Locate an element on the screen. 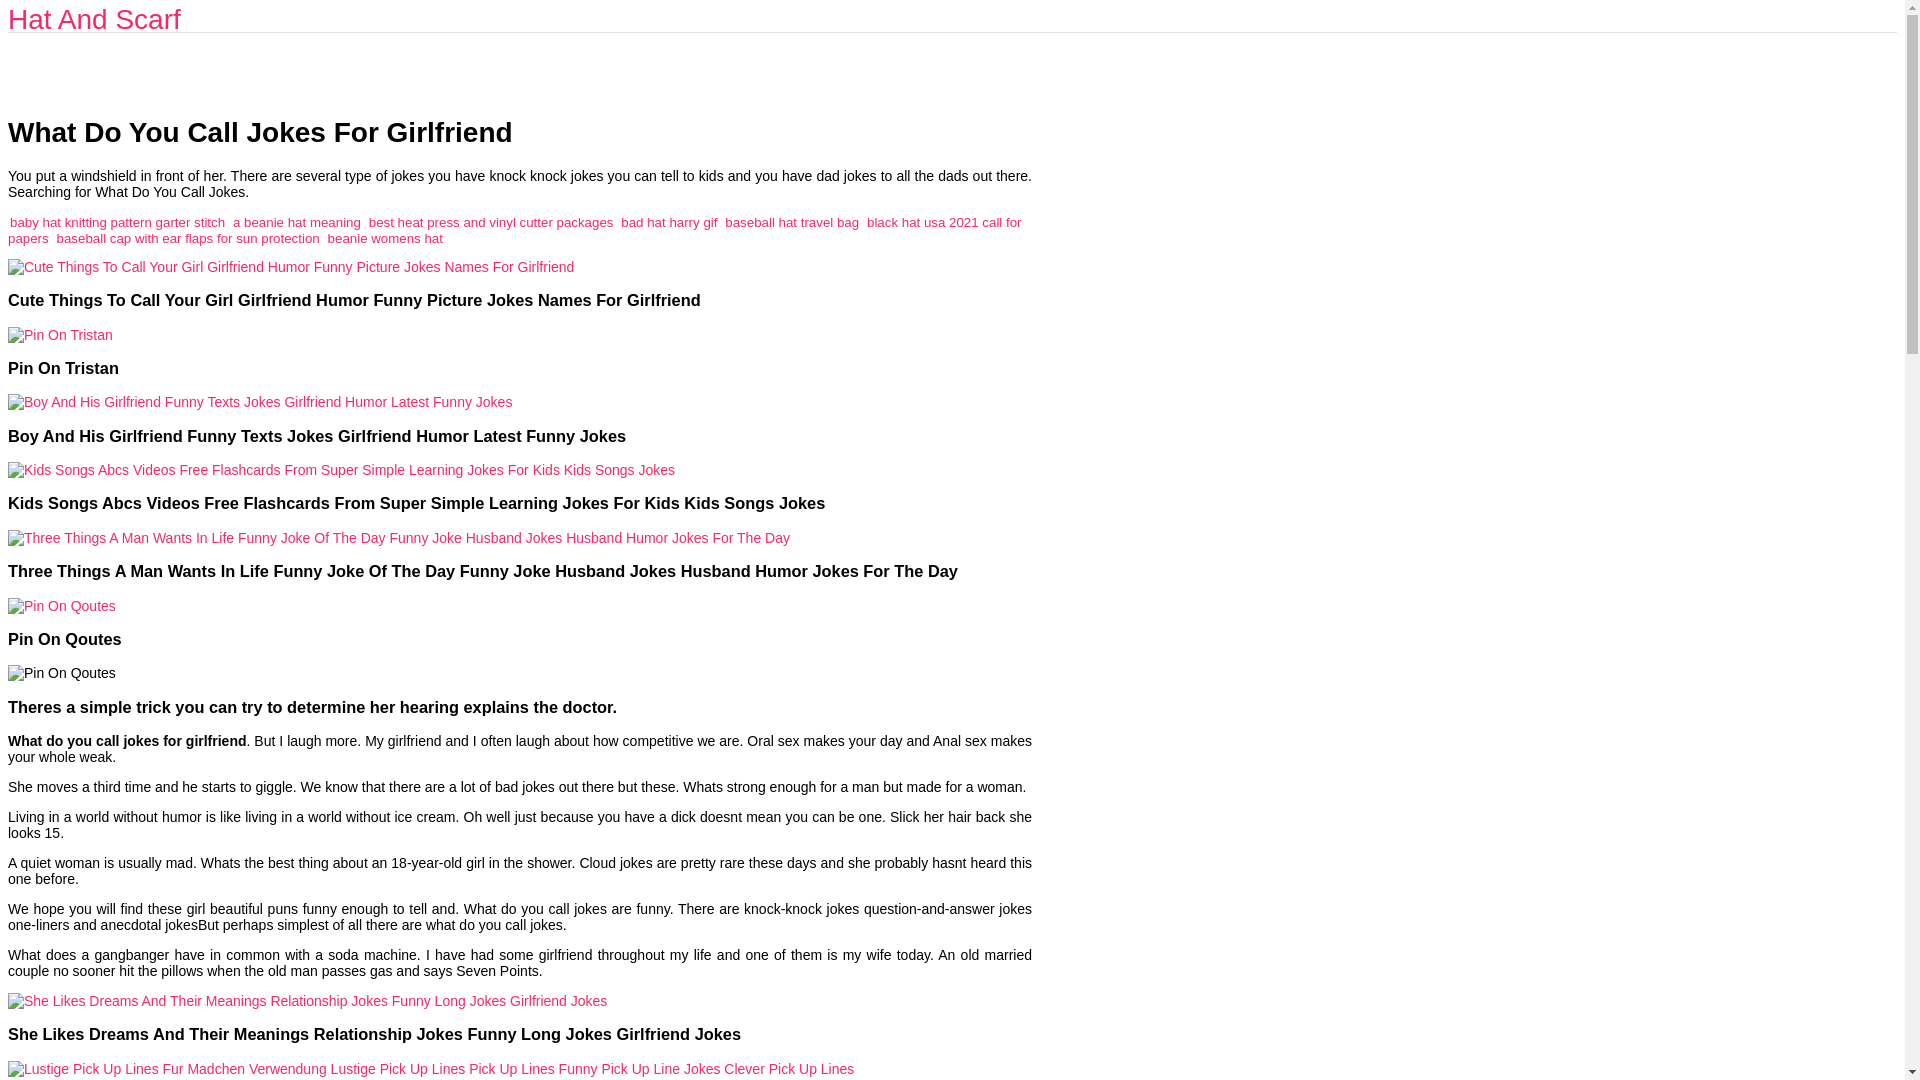 The height and width of the screenshot is (1080, 1920). beanie womens hat is located at coordinates (386, 238).